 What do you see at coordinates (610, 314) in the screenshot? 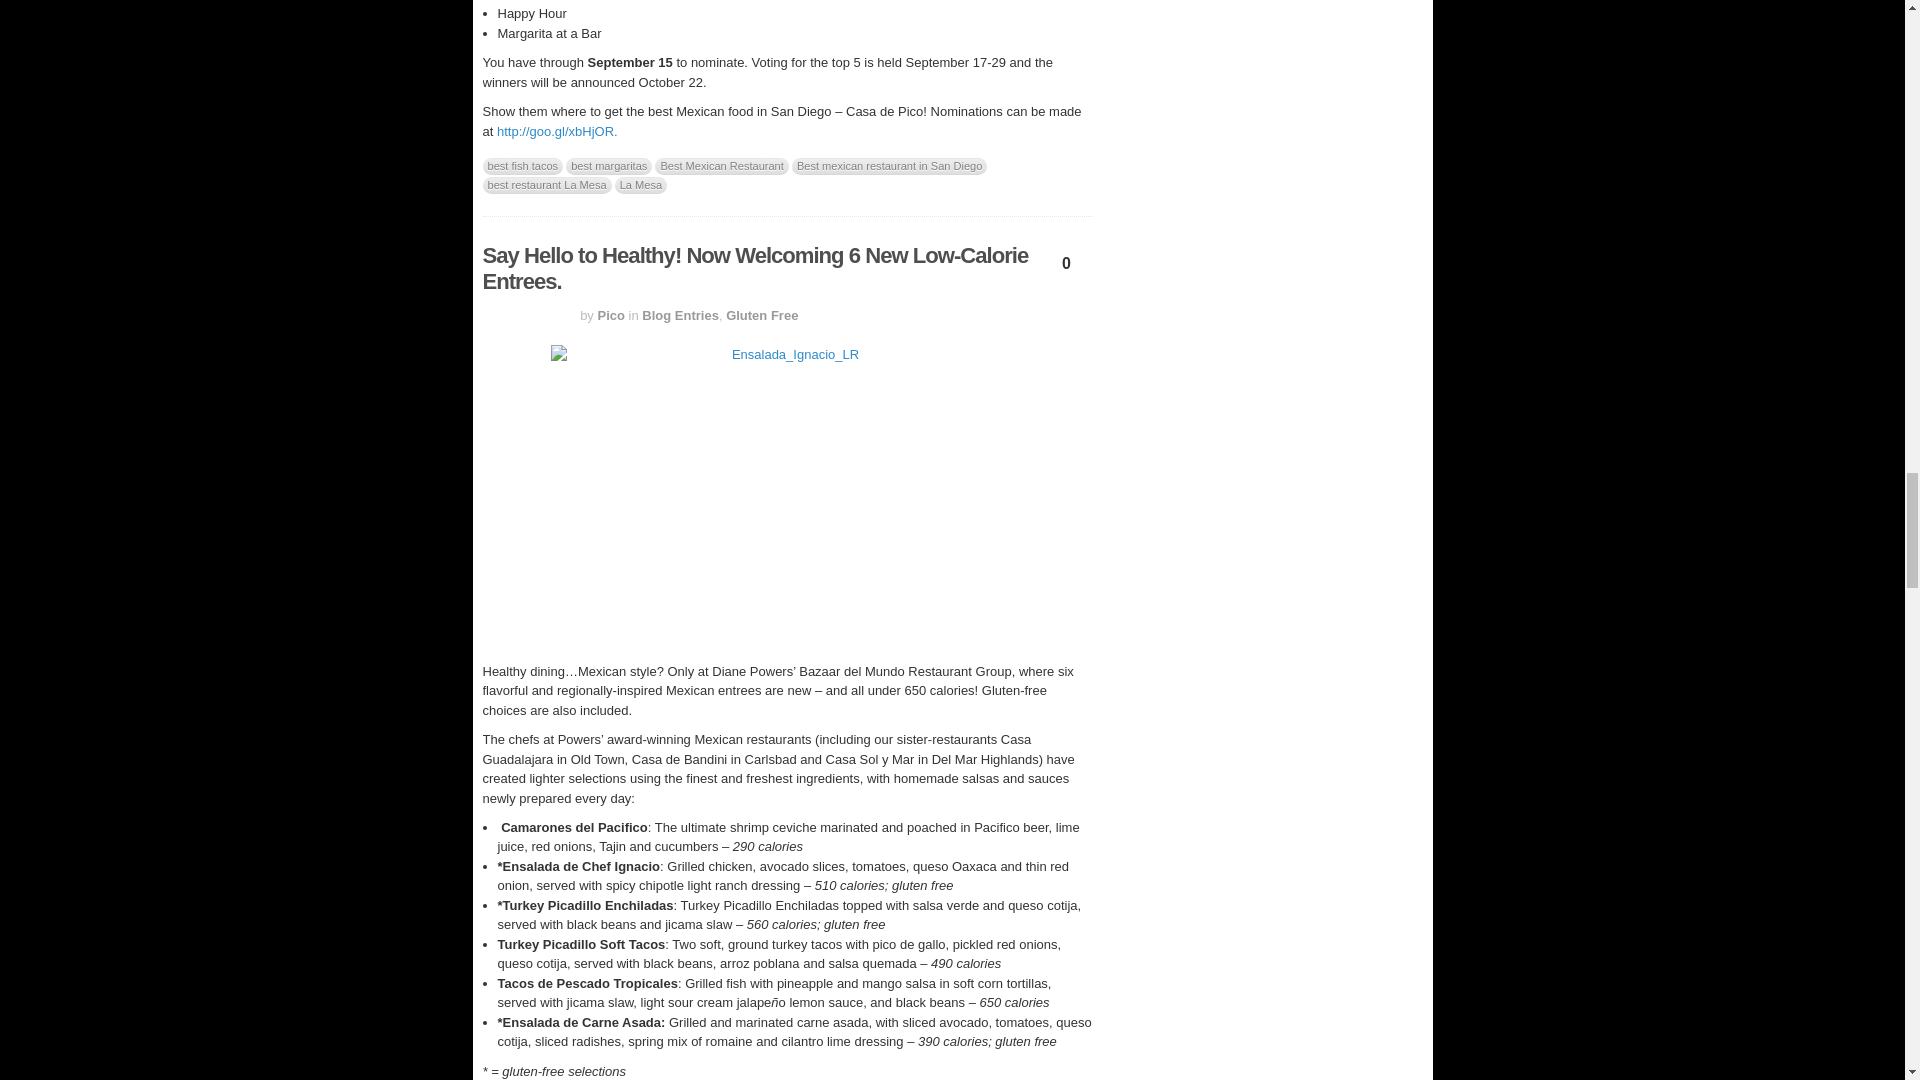
I see `Posts by Pico` at bounding box center [610, 314].